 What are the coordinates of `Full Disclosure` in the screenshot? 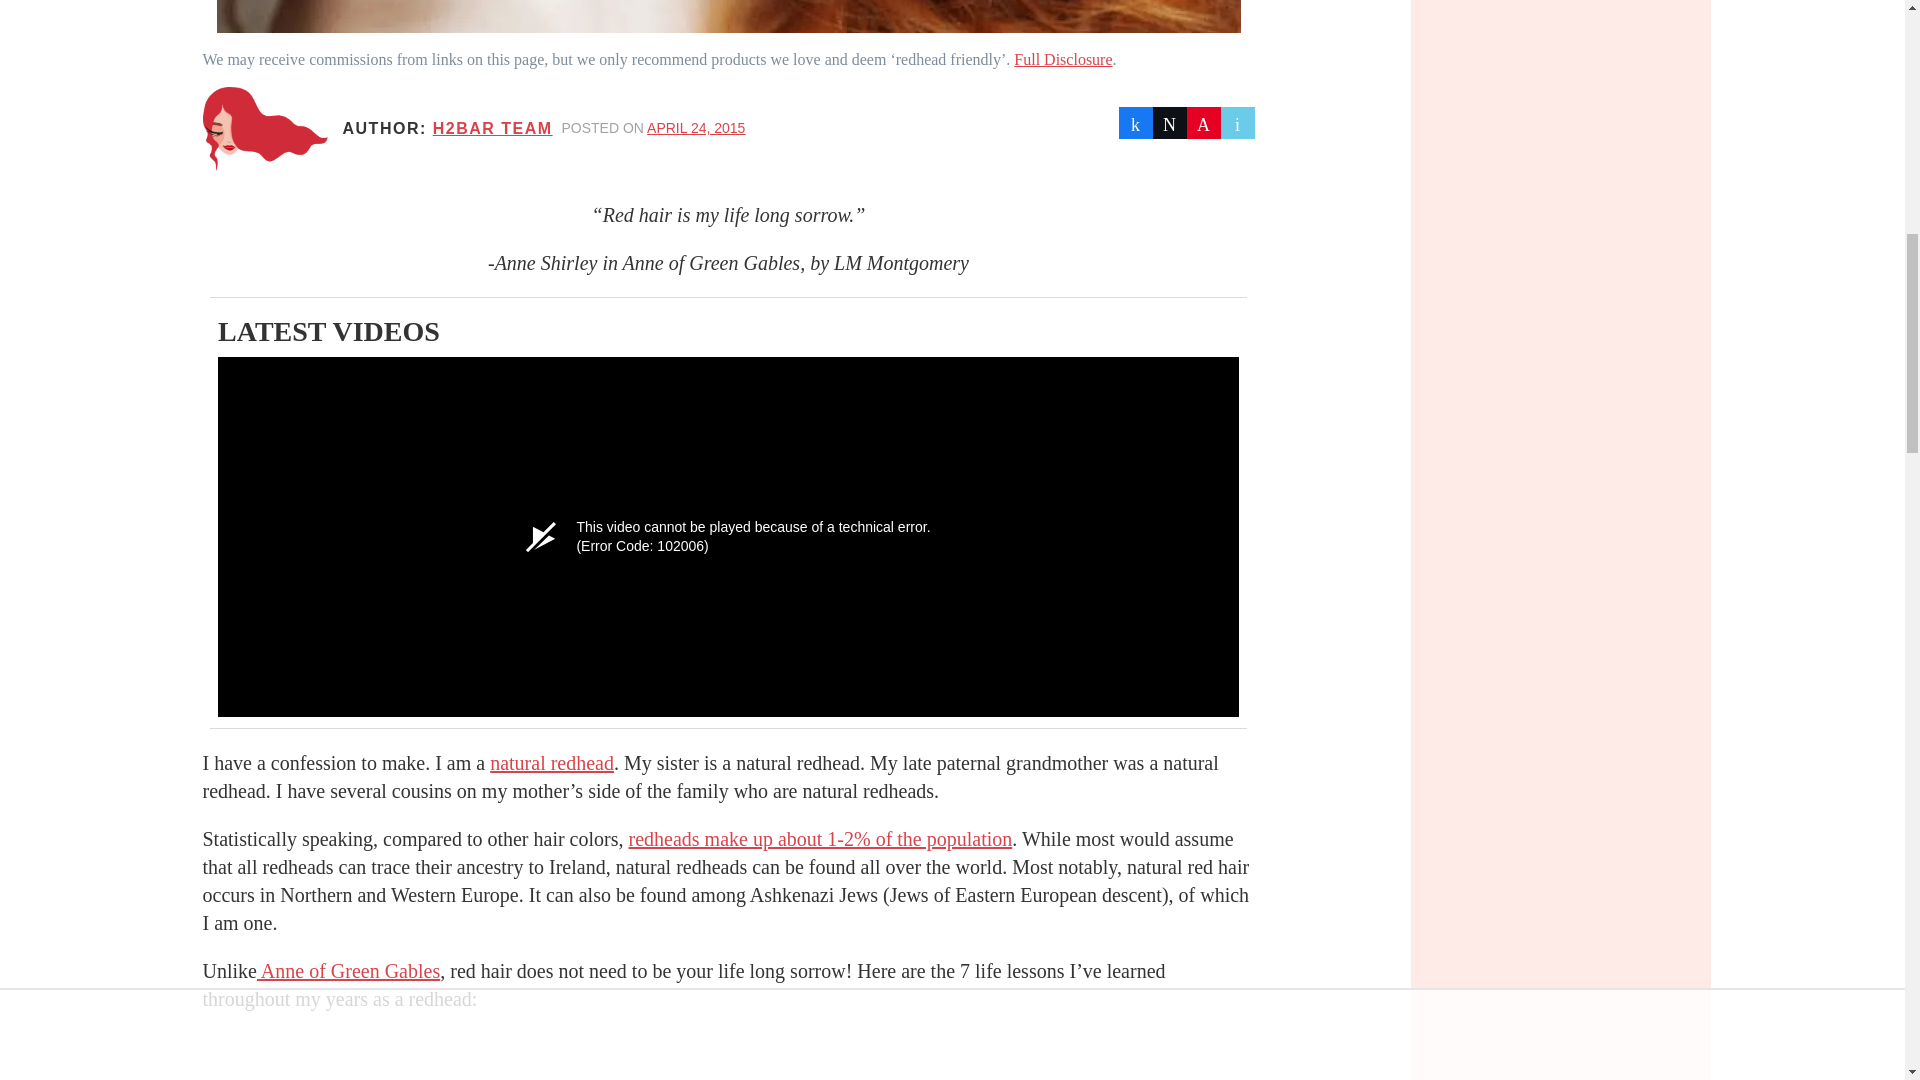 It's located at (1062, 59).